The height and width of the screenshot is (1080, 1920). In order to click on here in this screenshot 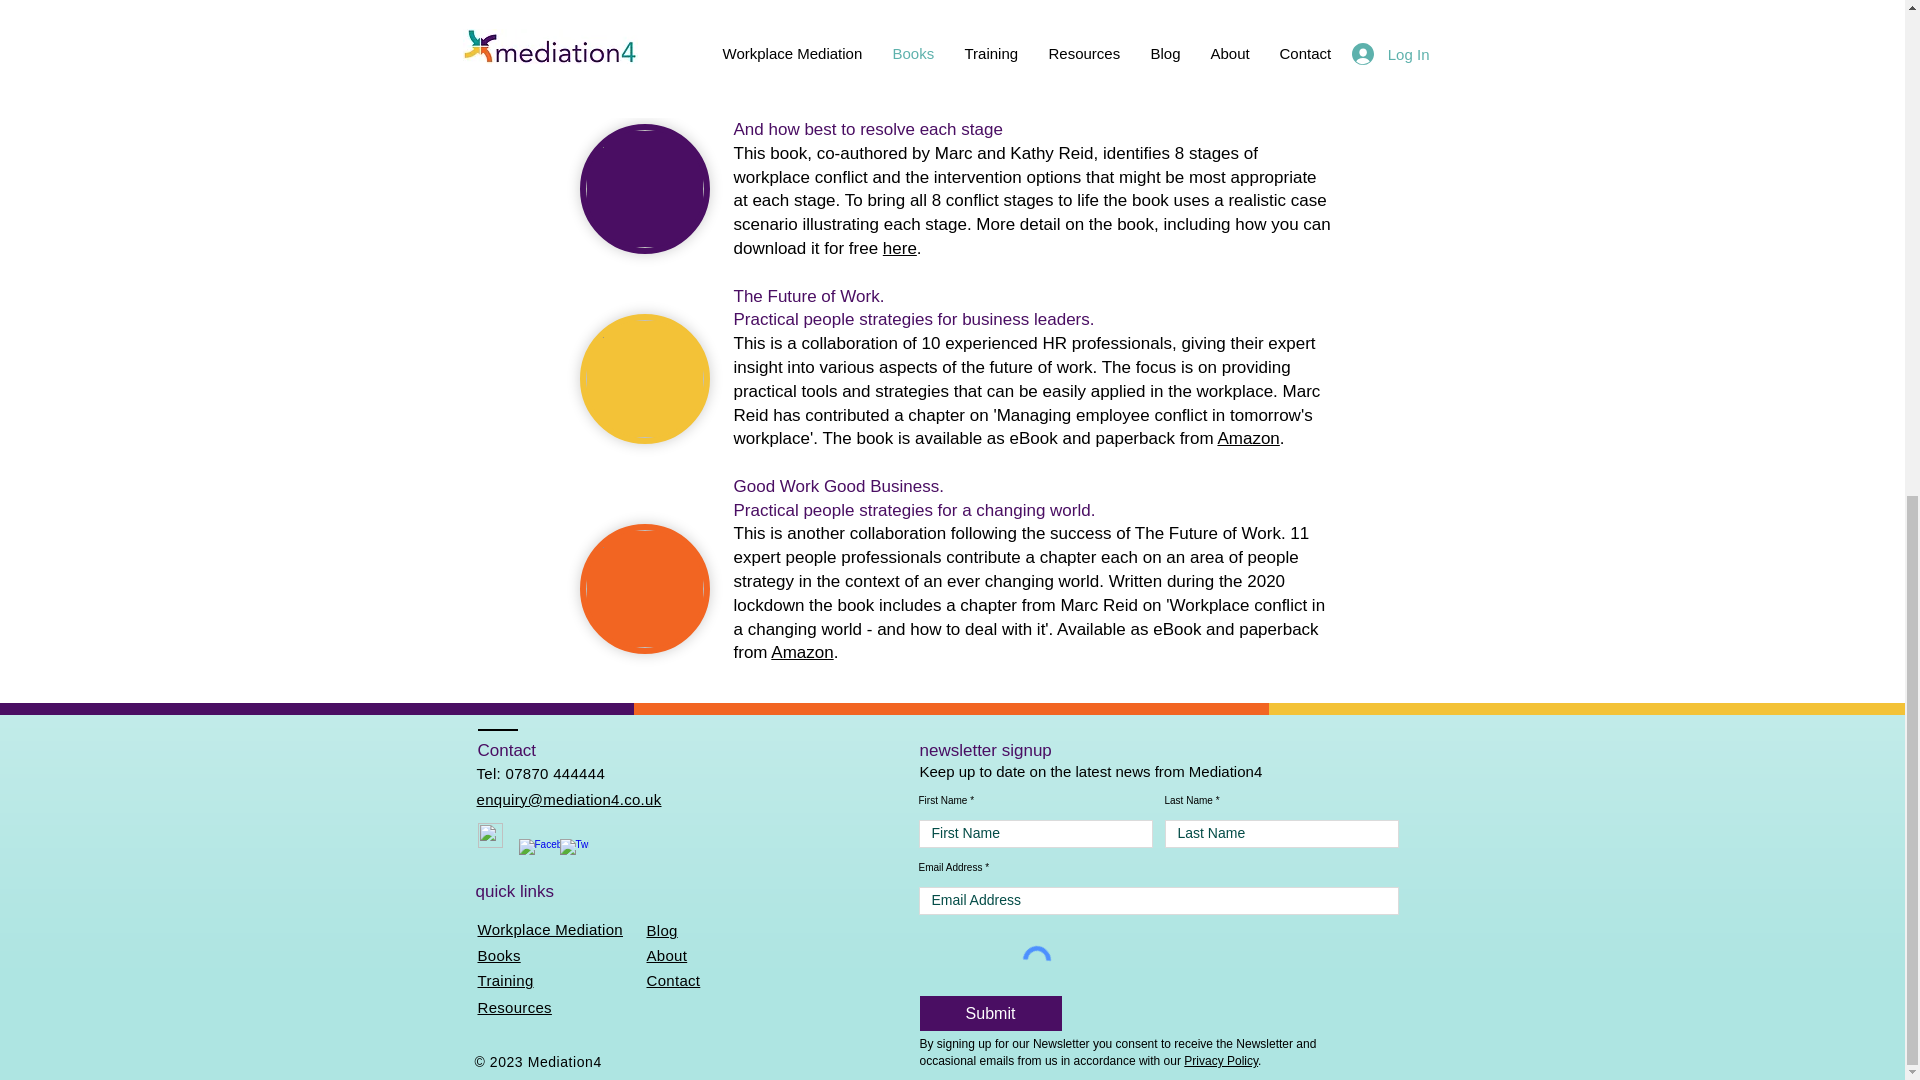, I will do `click(900, 248)`.